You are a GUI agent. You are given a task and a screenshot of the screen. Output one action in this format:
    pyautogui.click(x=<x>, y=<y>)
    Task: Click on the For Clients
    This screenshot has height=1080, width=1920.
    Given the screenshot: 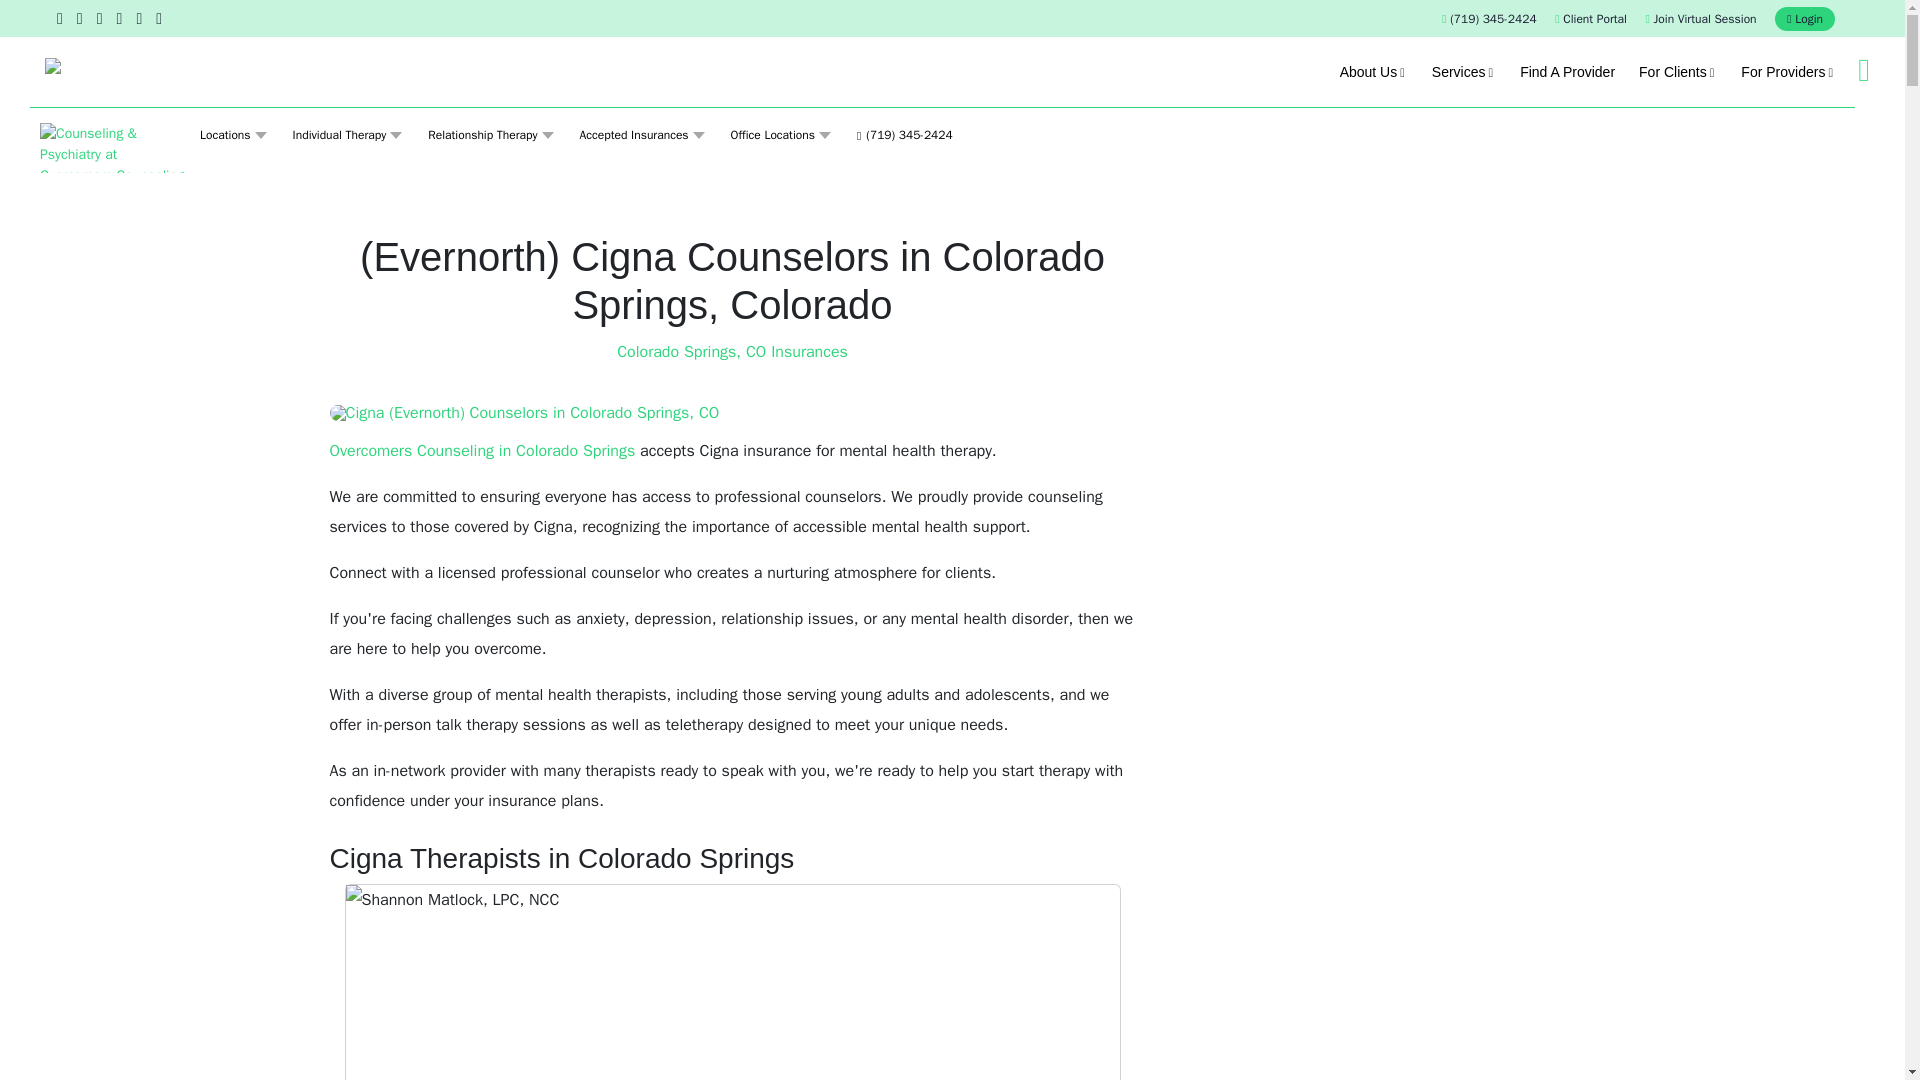 What is the action you would take?
    pyautogui.click(x=1678, y=71)
    